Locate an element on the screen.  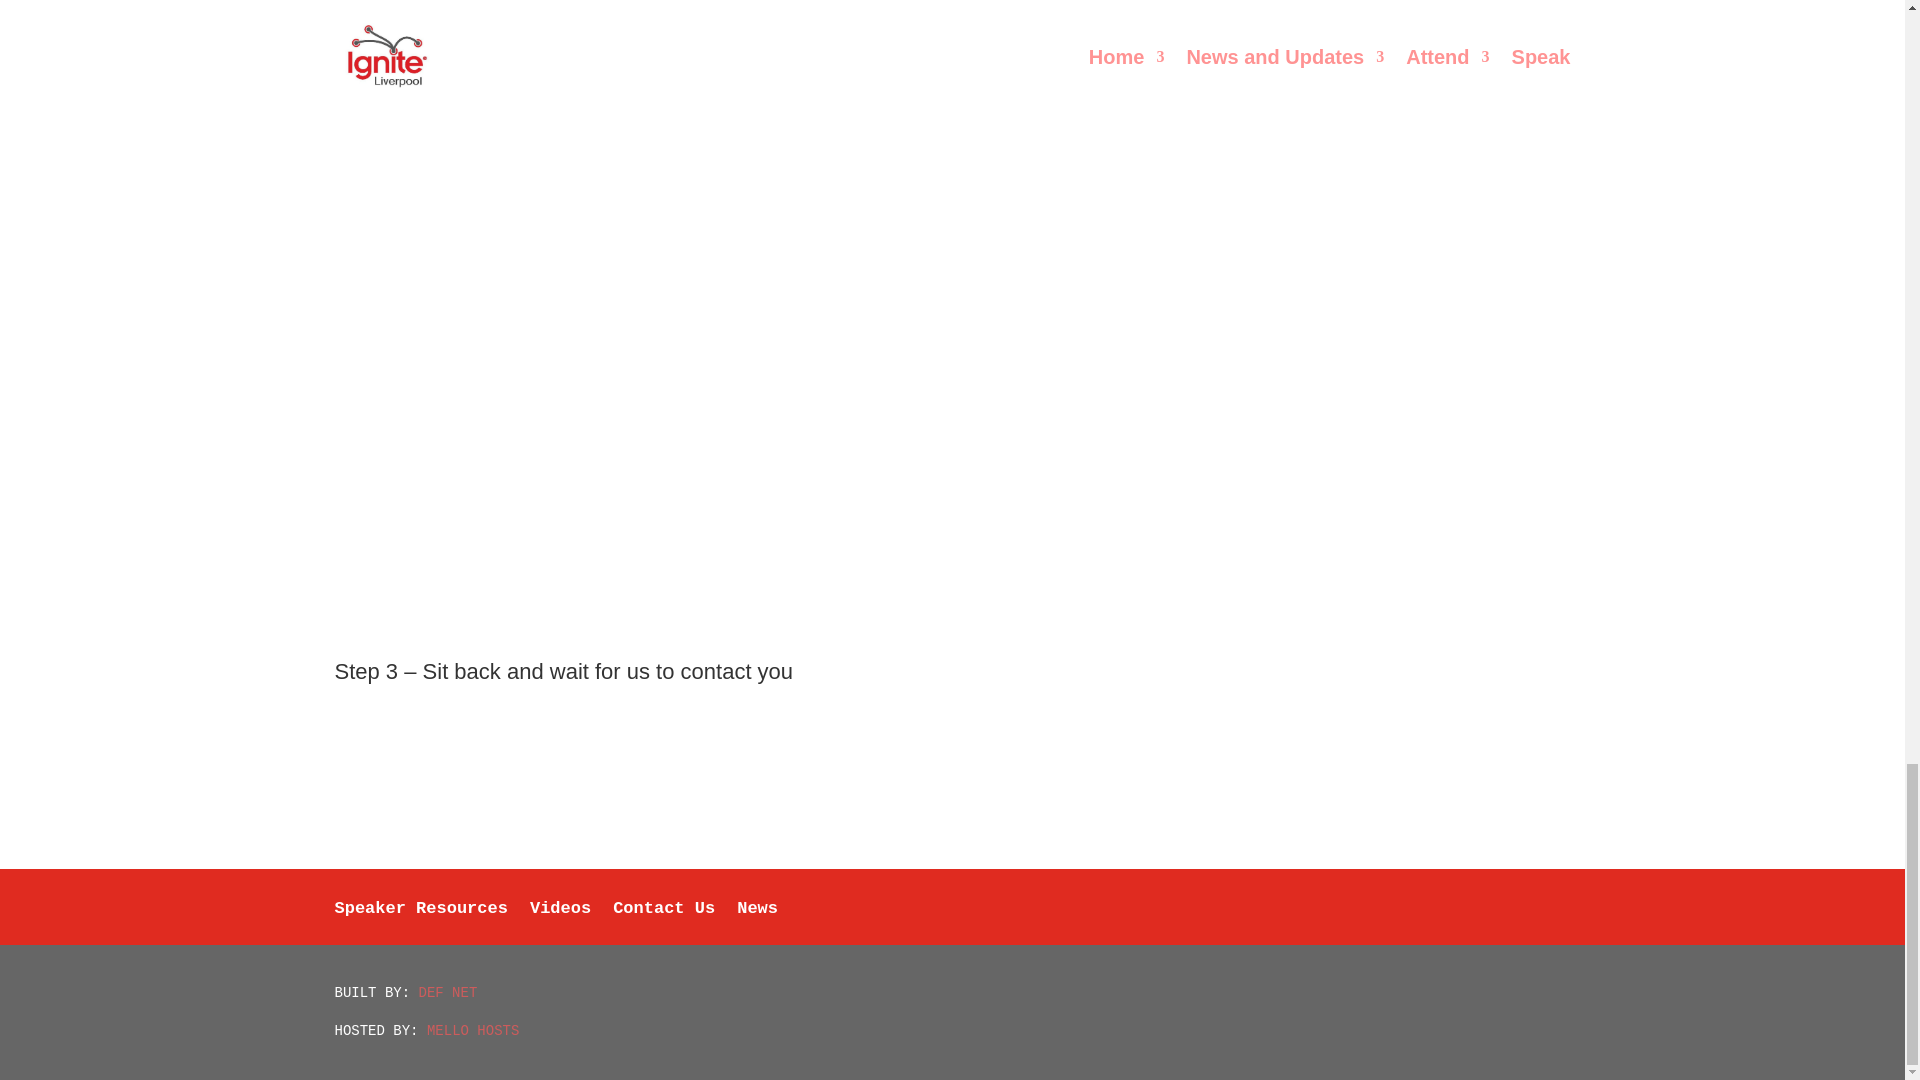
Videos is located at coordinates (560, 923).